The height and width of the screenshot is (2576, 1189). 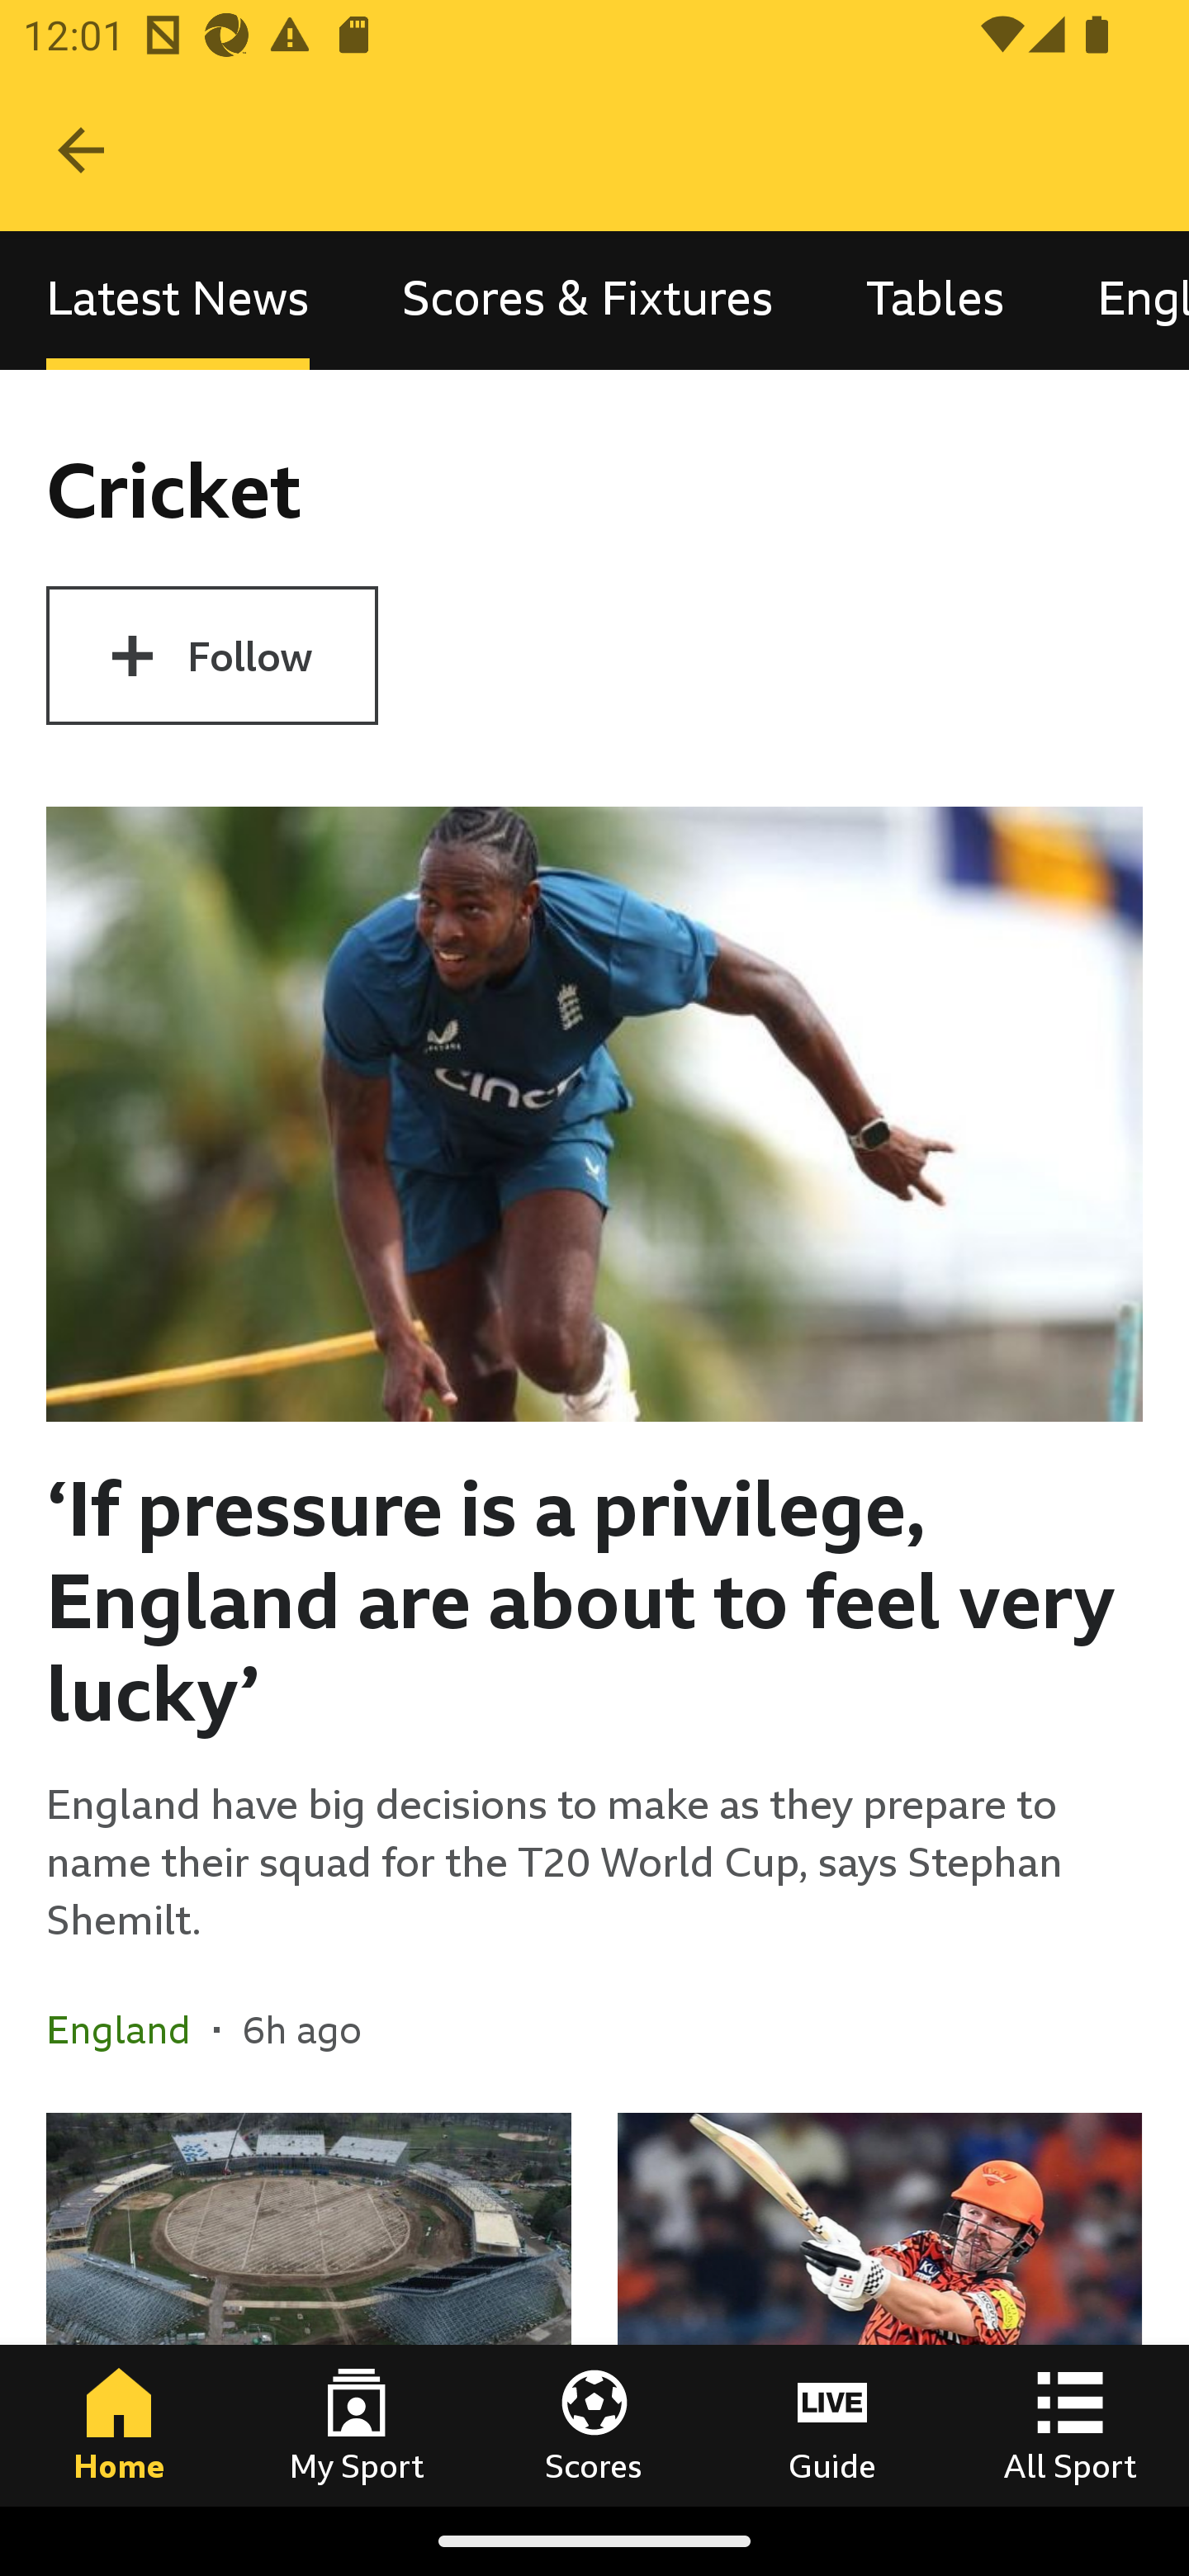 I want to click on Scores & Fixtures, so click(x=588, y=301).